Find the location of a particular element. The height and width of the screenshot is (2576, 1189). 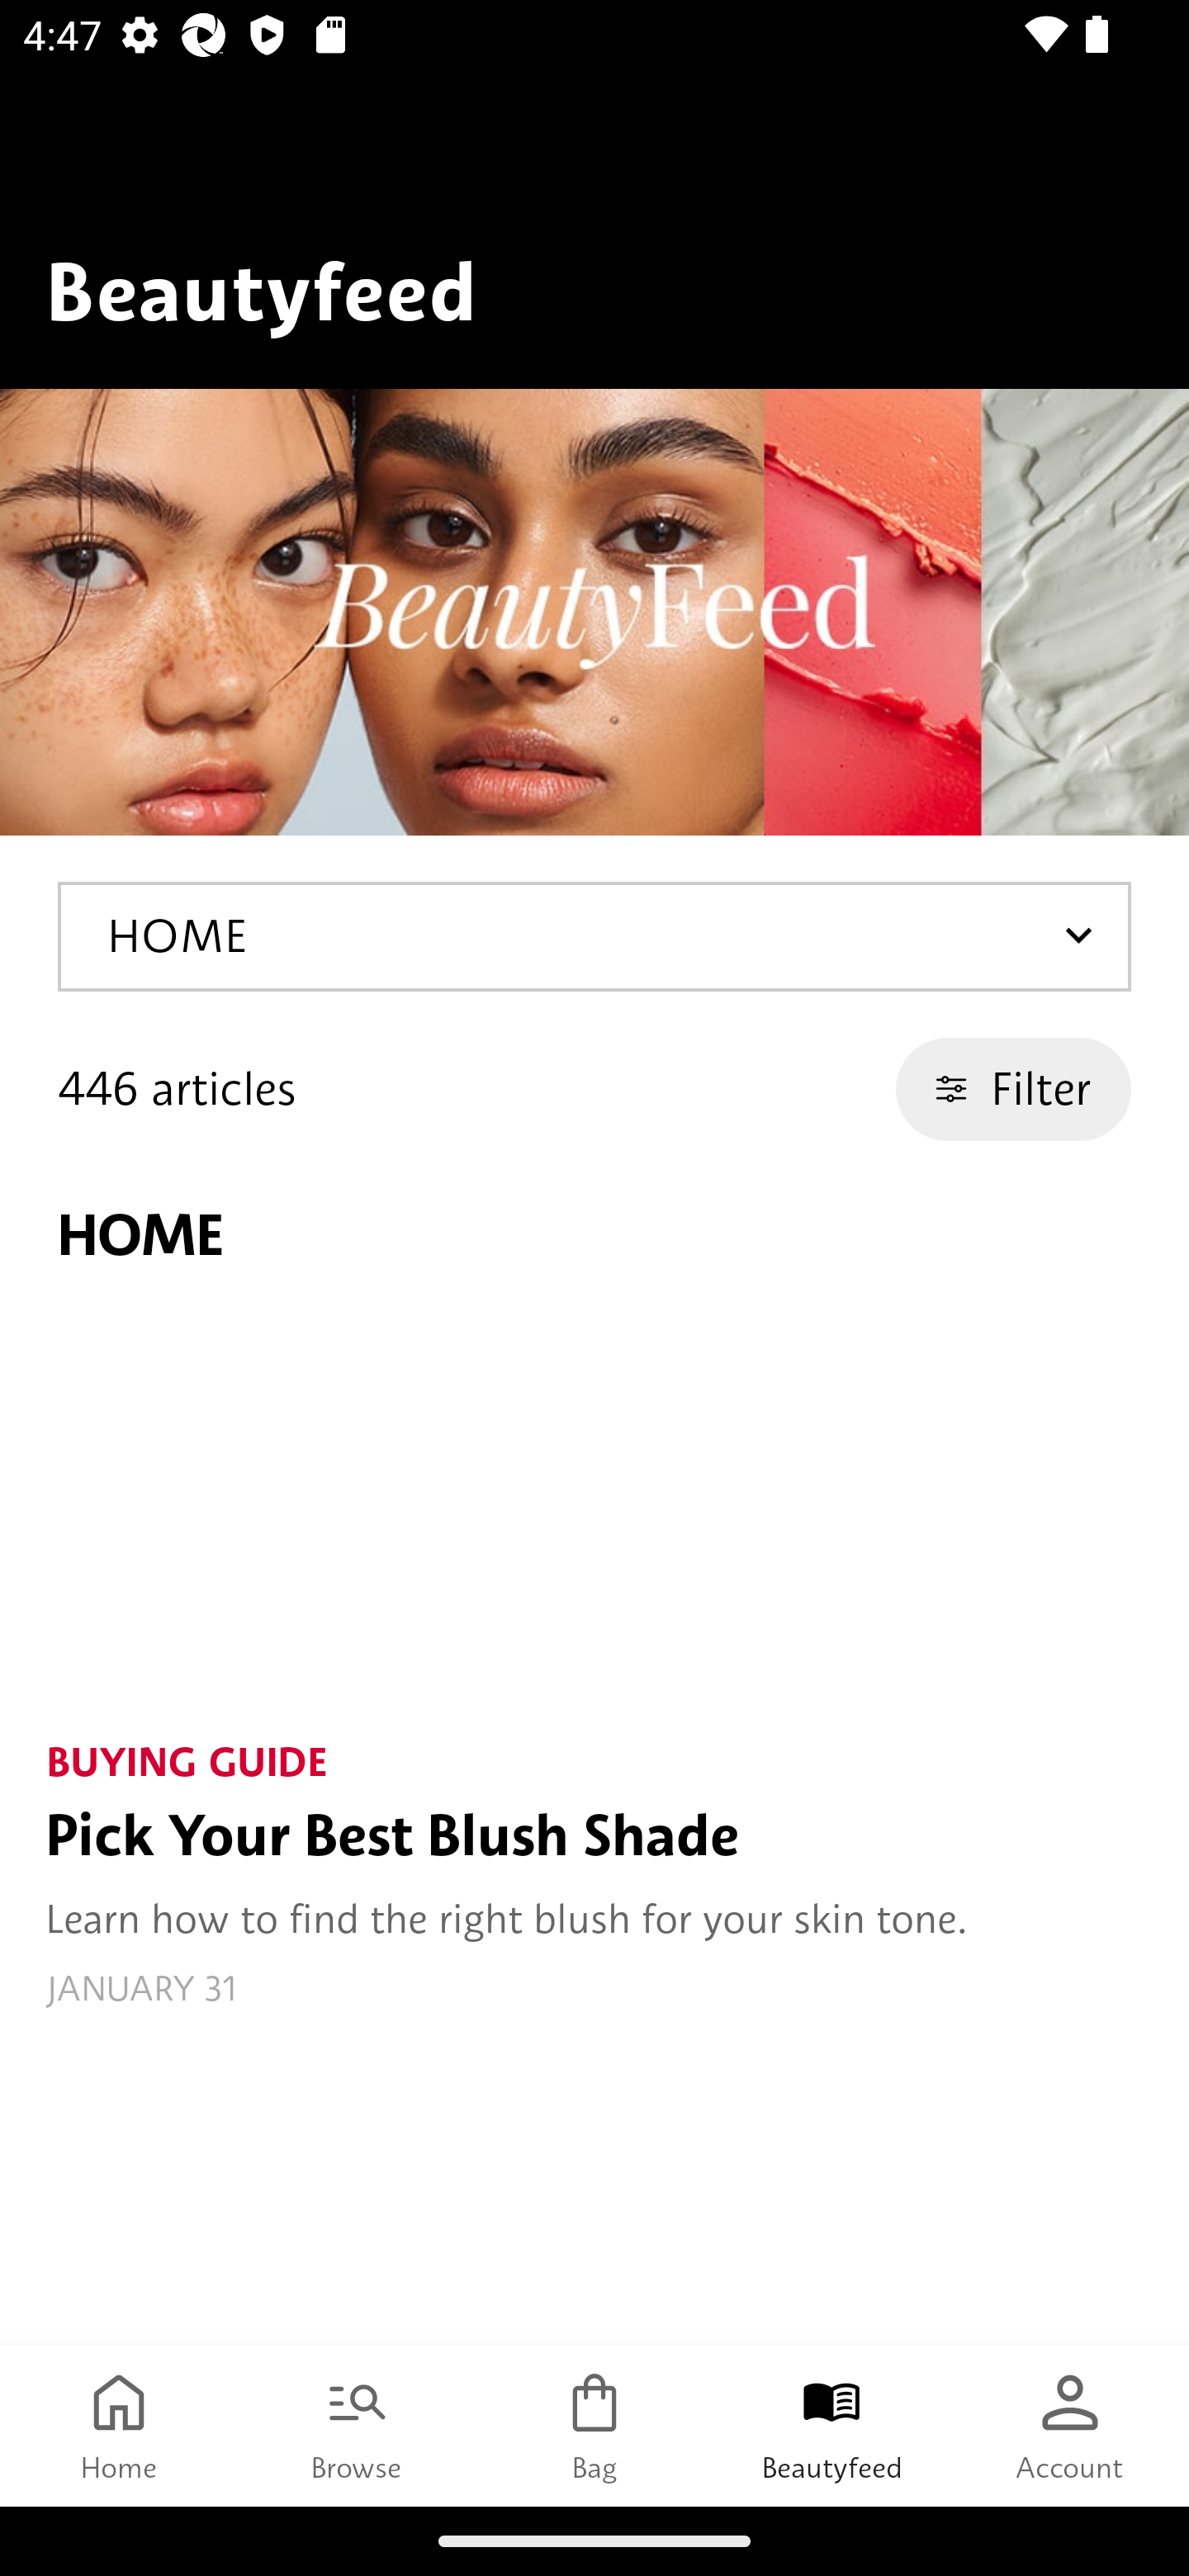

Bag is located at coordinates (594, 2425).